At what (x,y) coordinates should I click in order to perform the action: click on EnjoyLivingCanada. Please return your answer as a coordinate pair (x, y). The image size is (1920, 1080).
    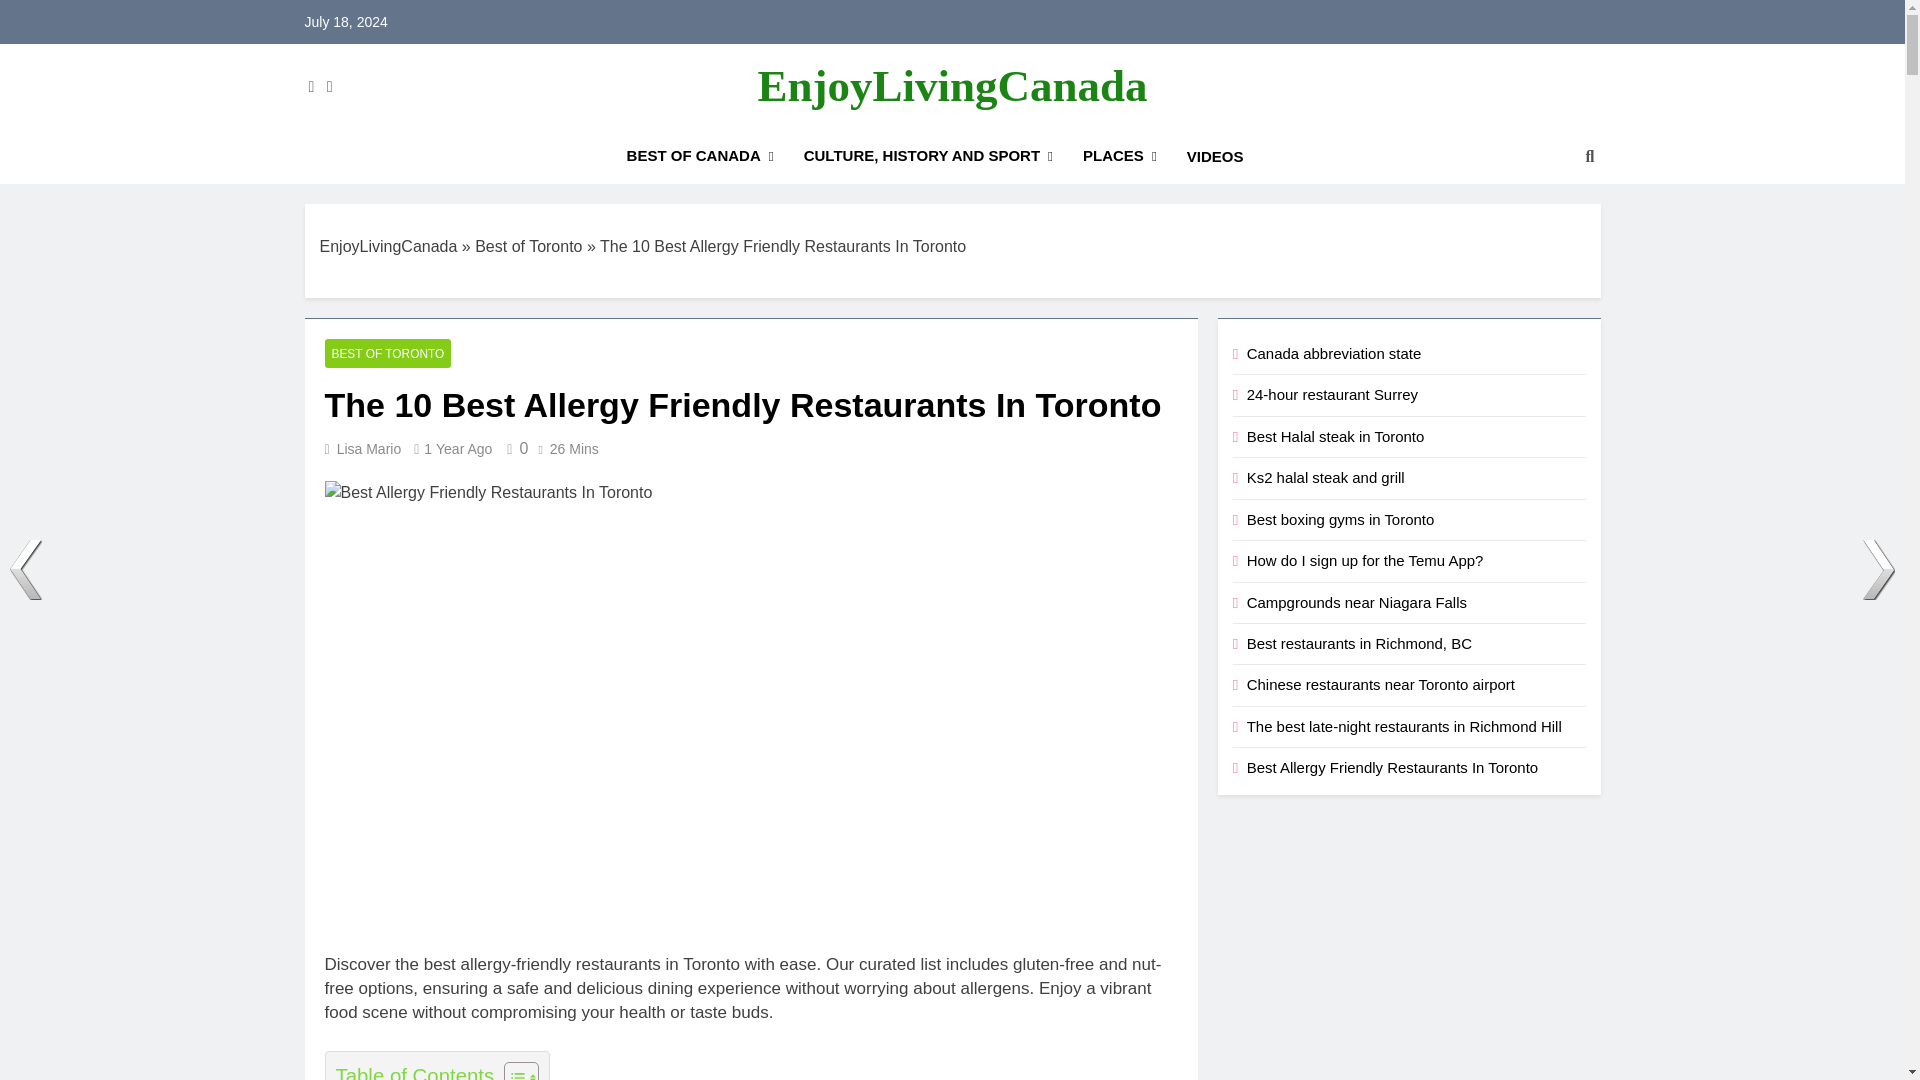
    Looking at the image, I should click on (951, 86).